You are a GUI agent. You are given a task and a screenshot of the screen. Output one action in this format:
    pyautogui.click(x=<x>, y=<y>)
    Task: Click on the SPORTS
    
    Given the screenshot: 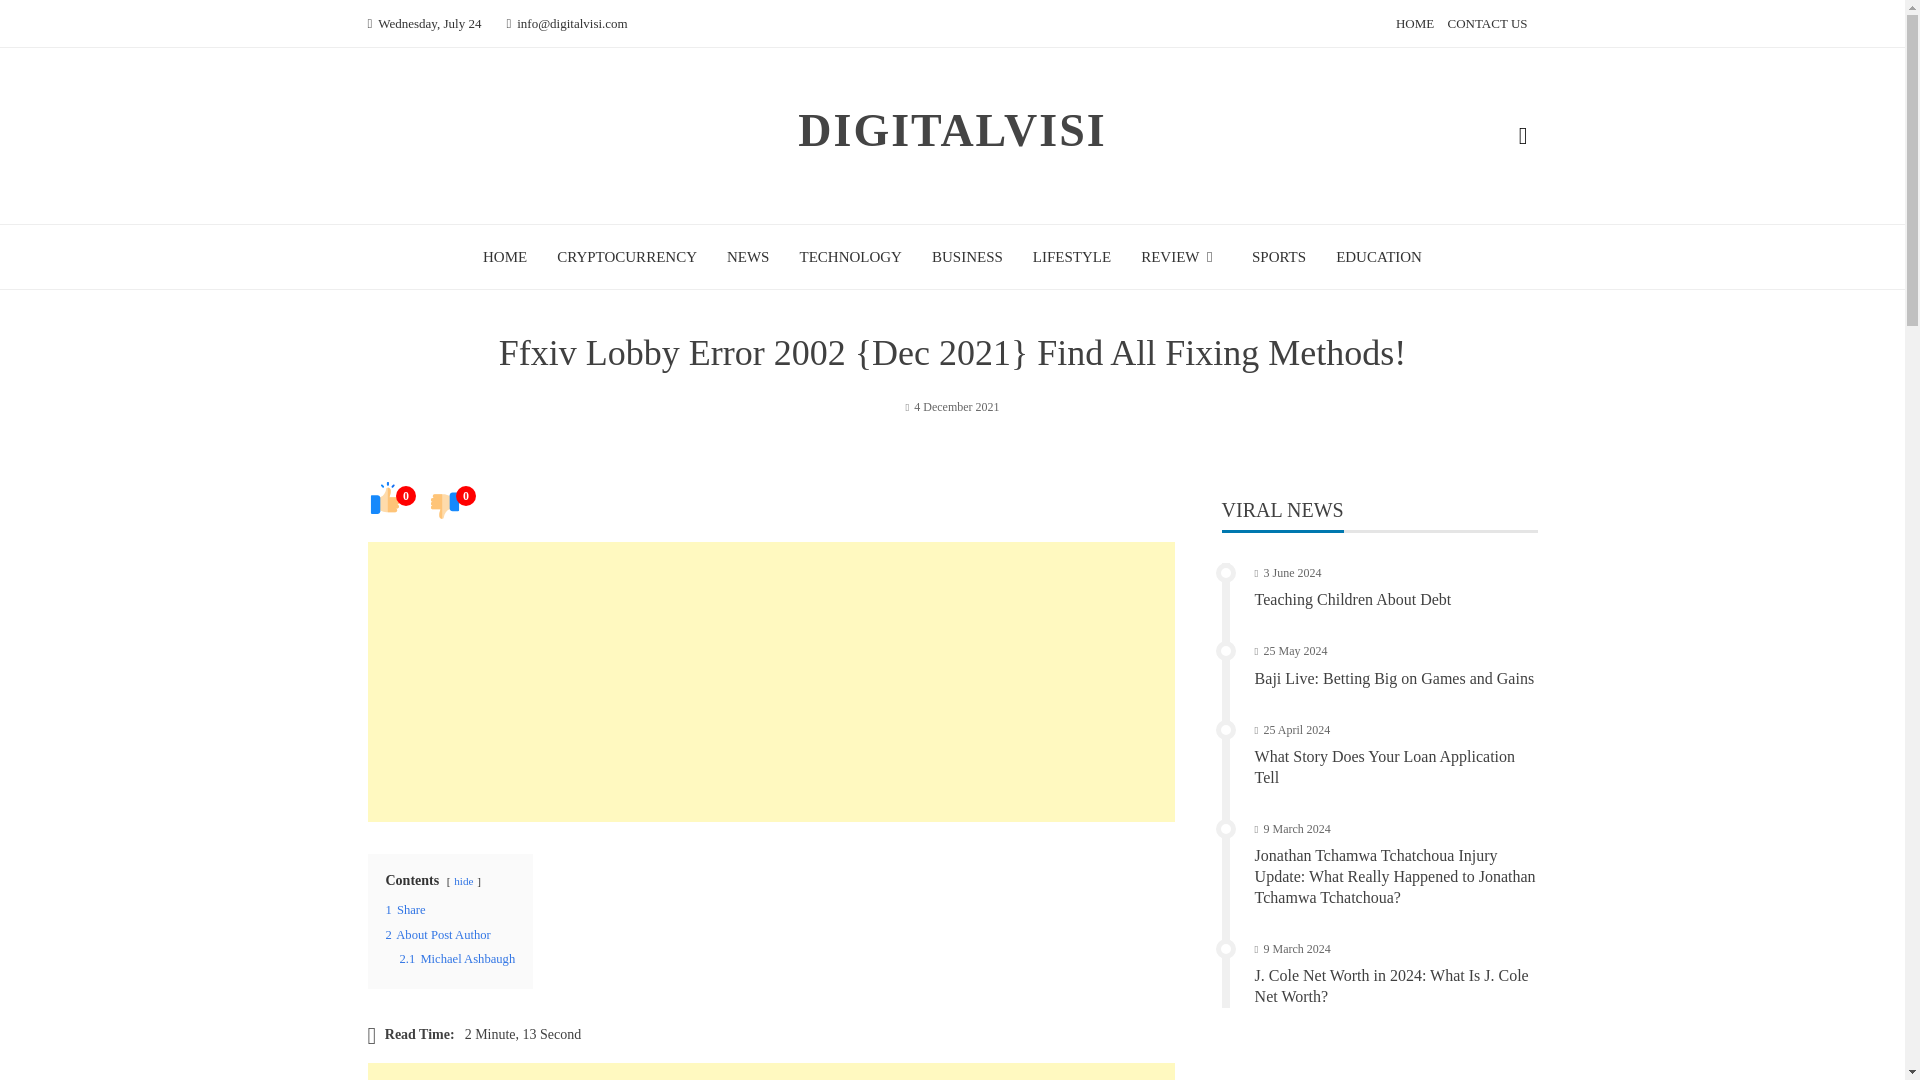 What is the action you would take?
    pyautogui.click(x=1278, y=256)
    